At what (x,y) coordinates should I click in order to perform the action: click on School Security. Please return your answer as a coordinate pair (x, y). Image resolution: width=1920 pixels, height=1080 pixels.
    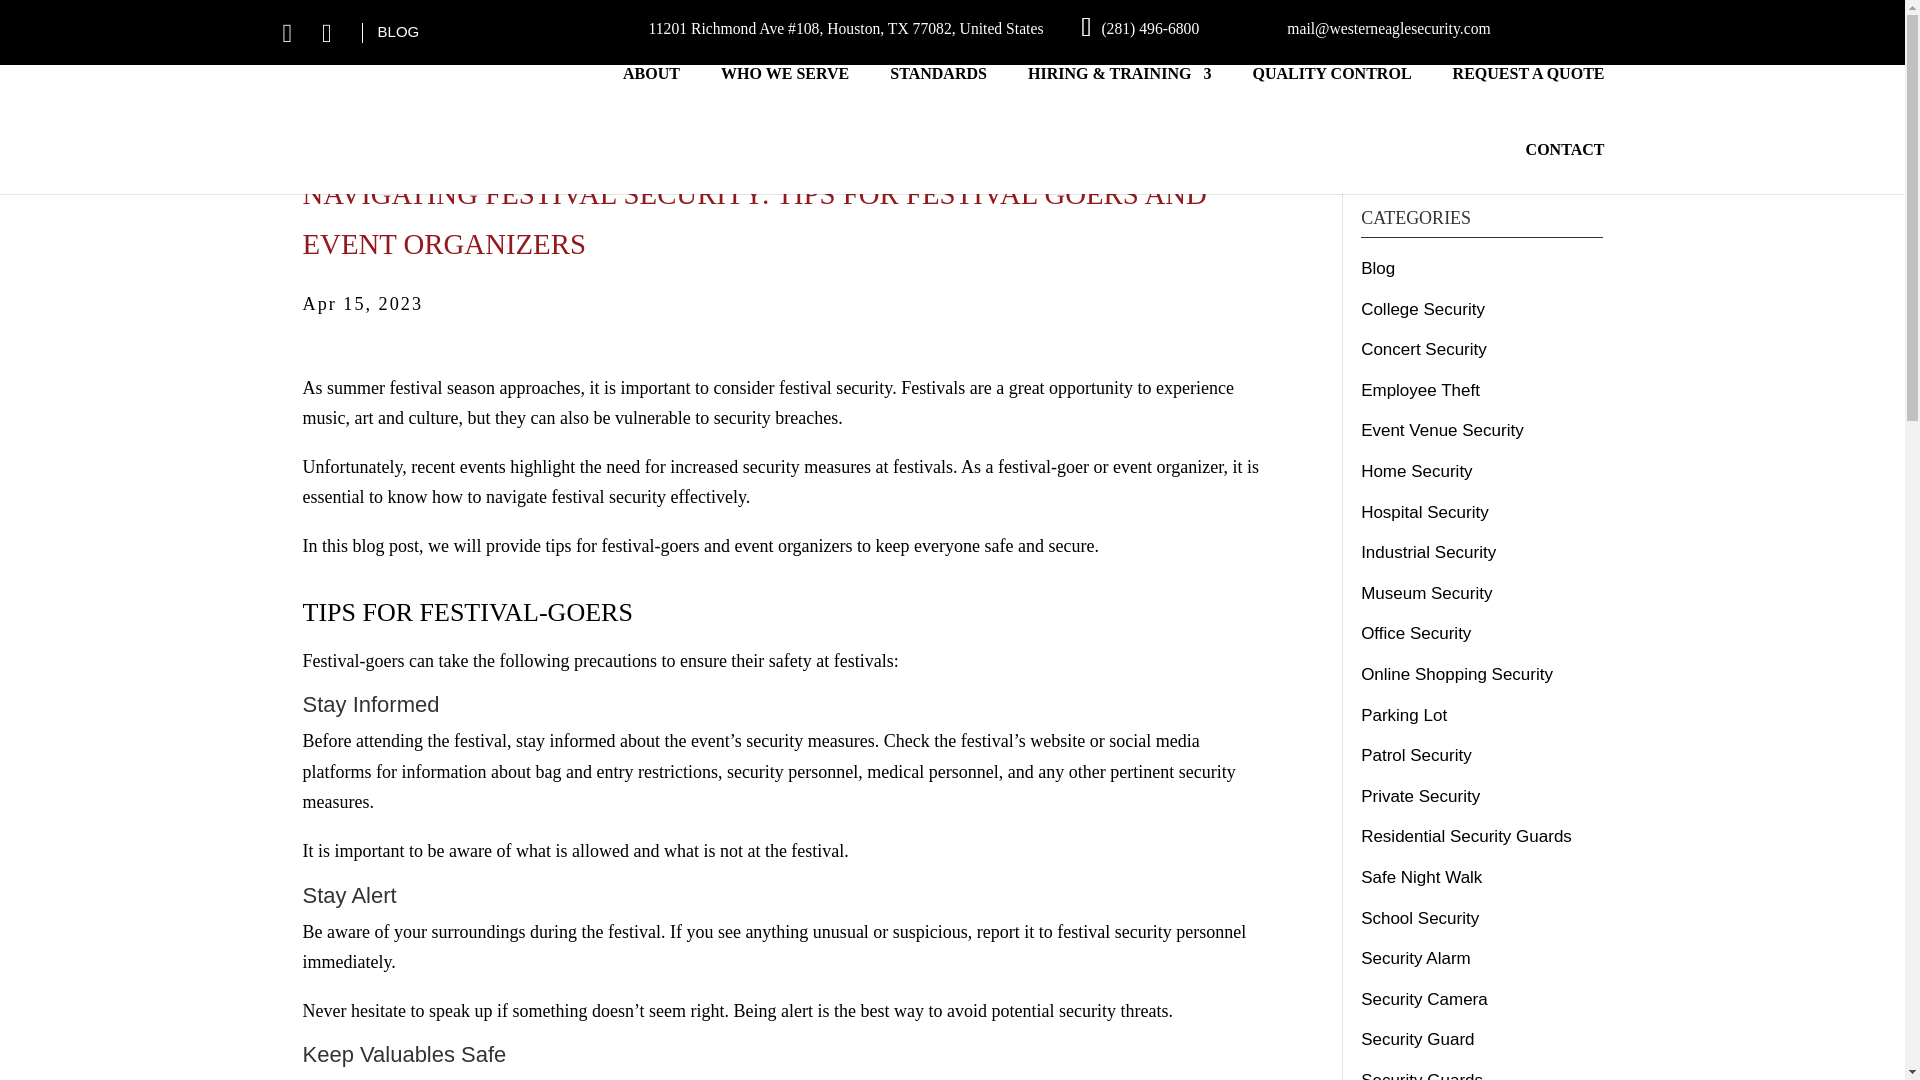
    Looking at the image, I should click on (1420, 917).